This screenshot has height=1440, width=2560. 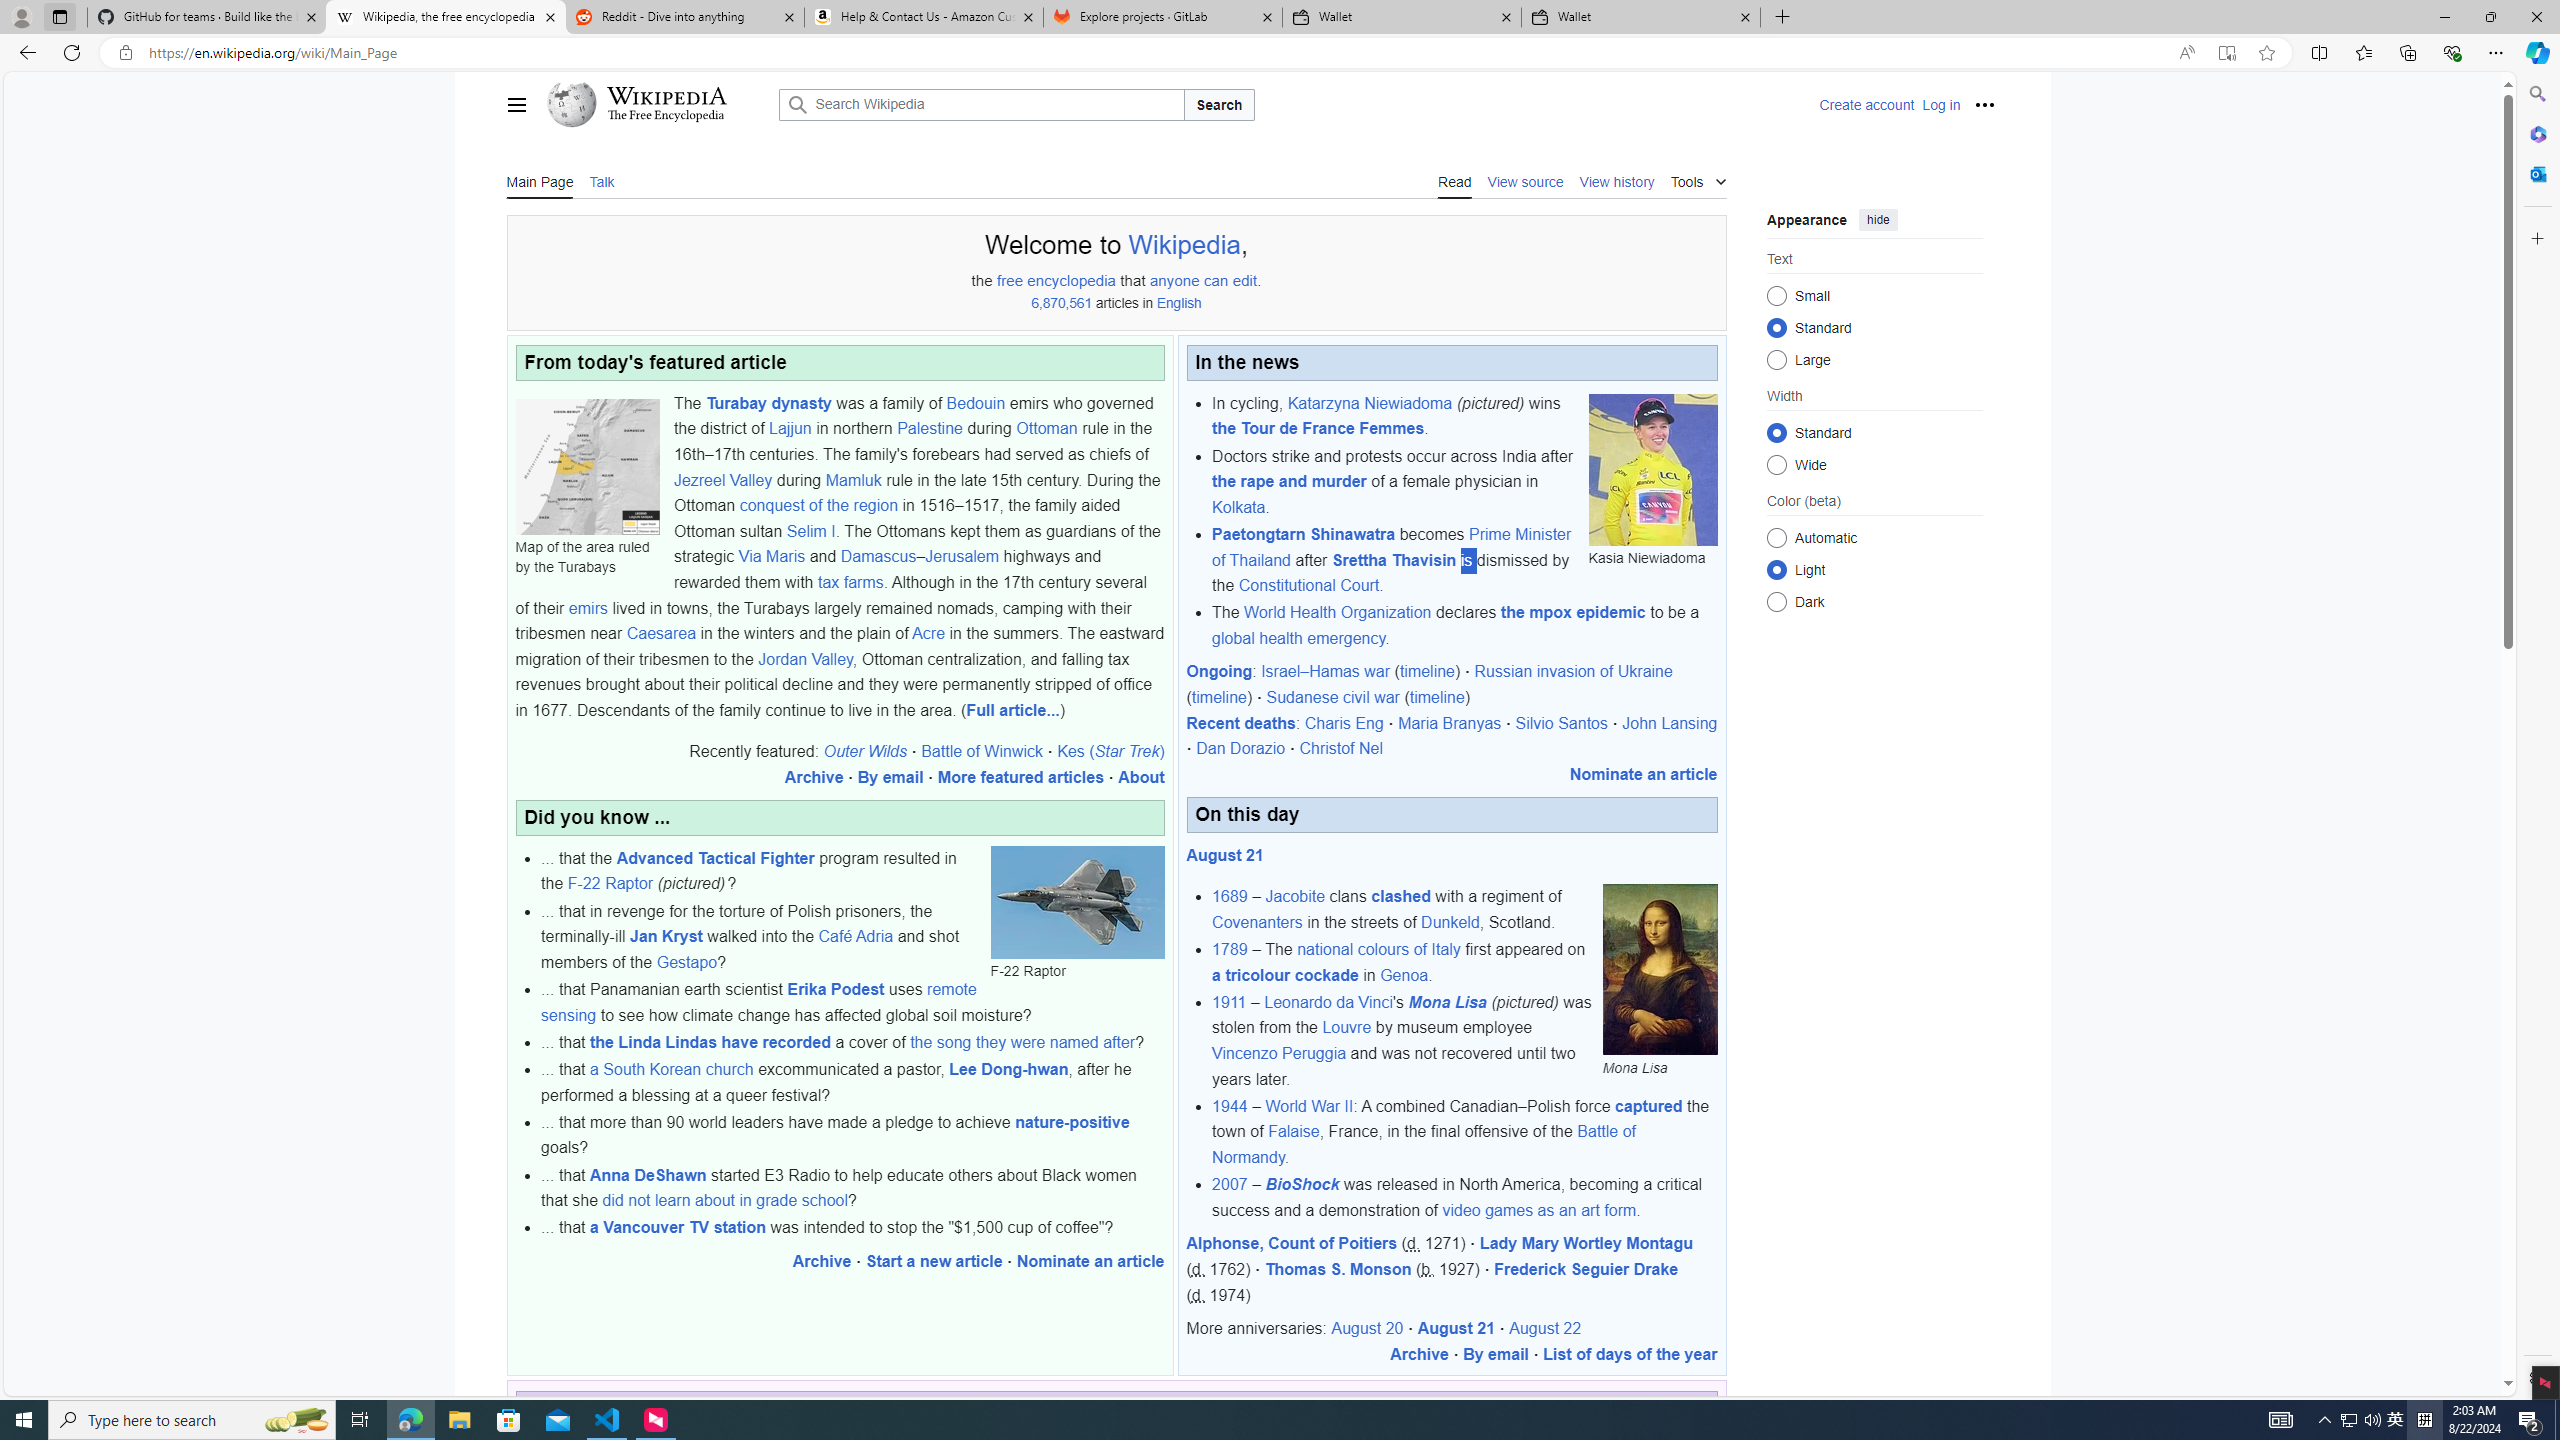 I want to click on Close Outlook pane, so click(x=2536, y=173).